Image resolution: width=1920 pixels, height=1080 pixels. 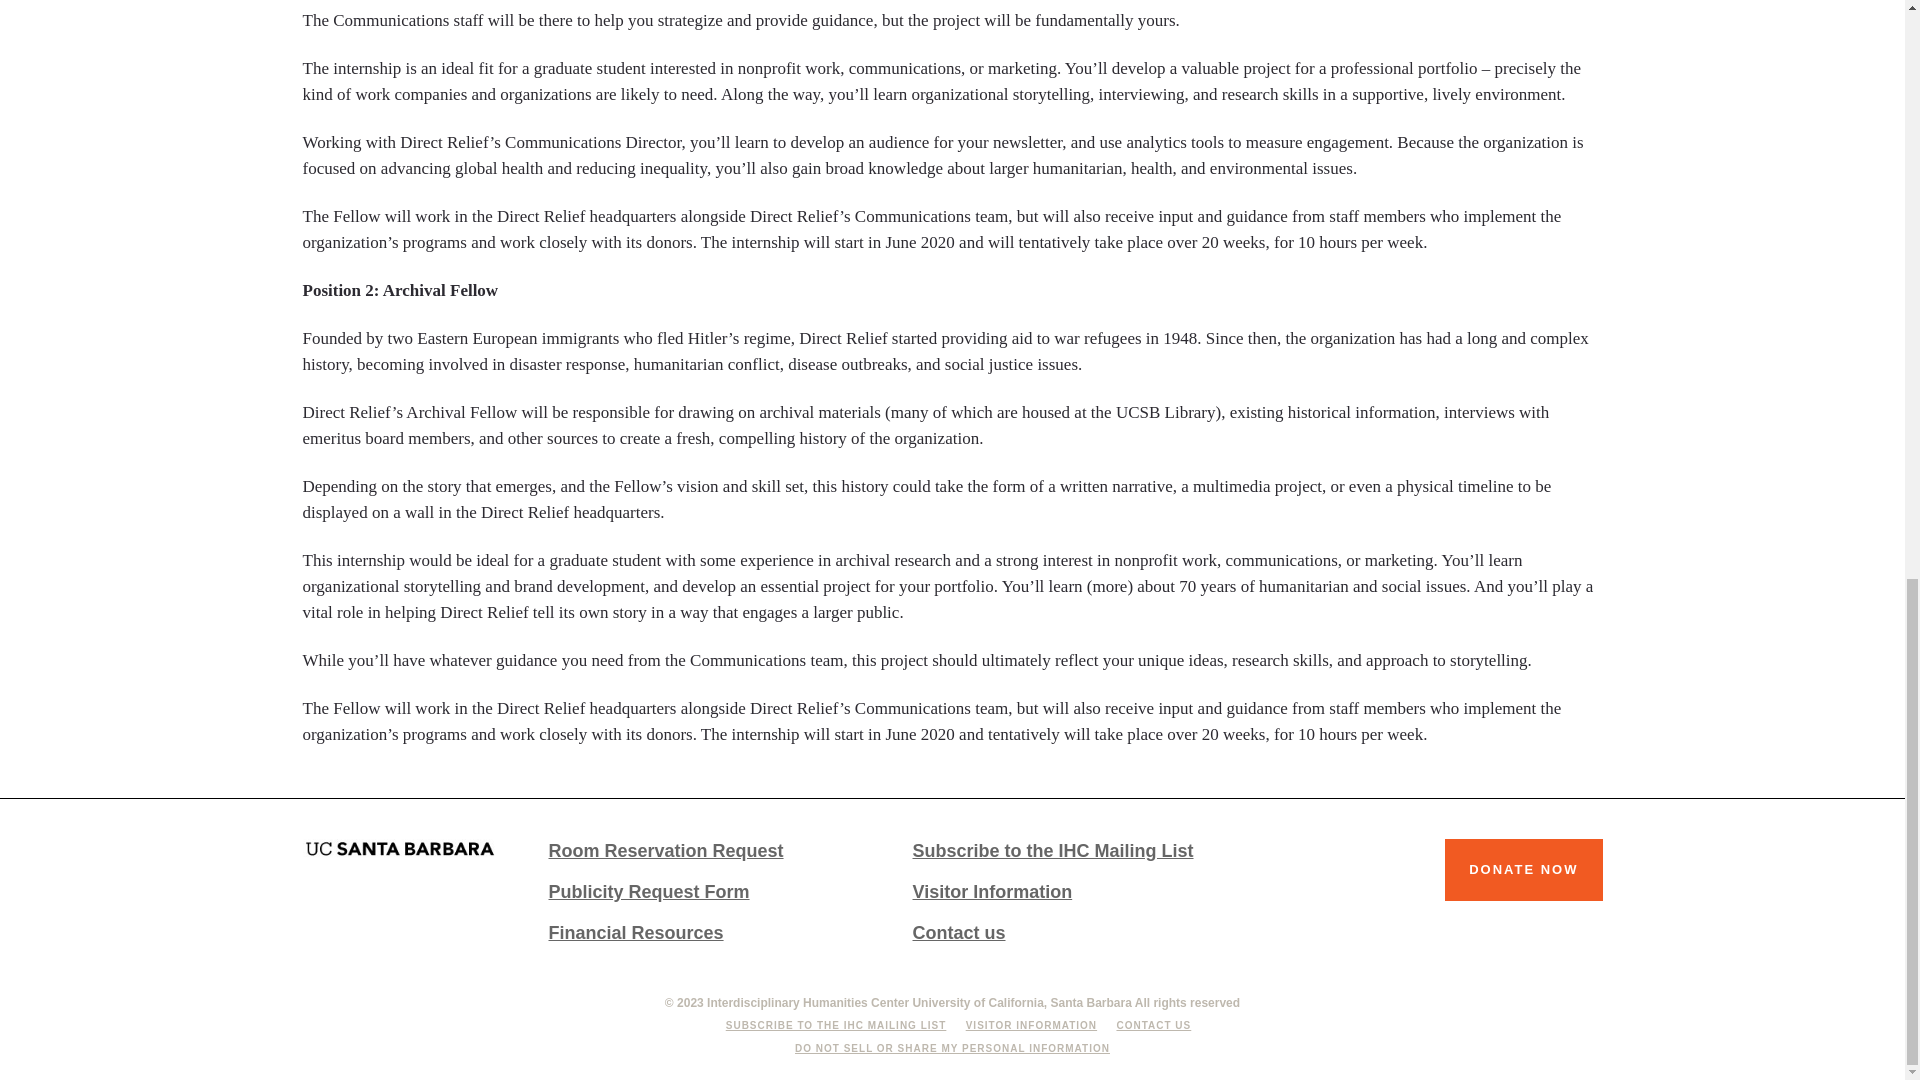 I want to click on Visitor Information, so click(x=1072, y=892).